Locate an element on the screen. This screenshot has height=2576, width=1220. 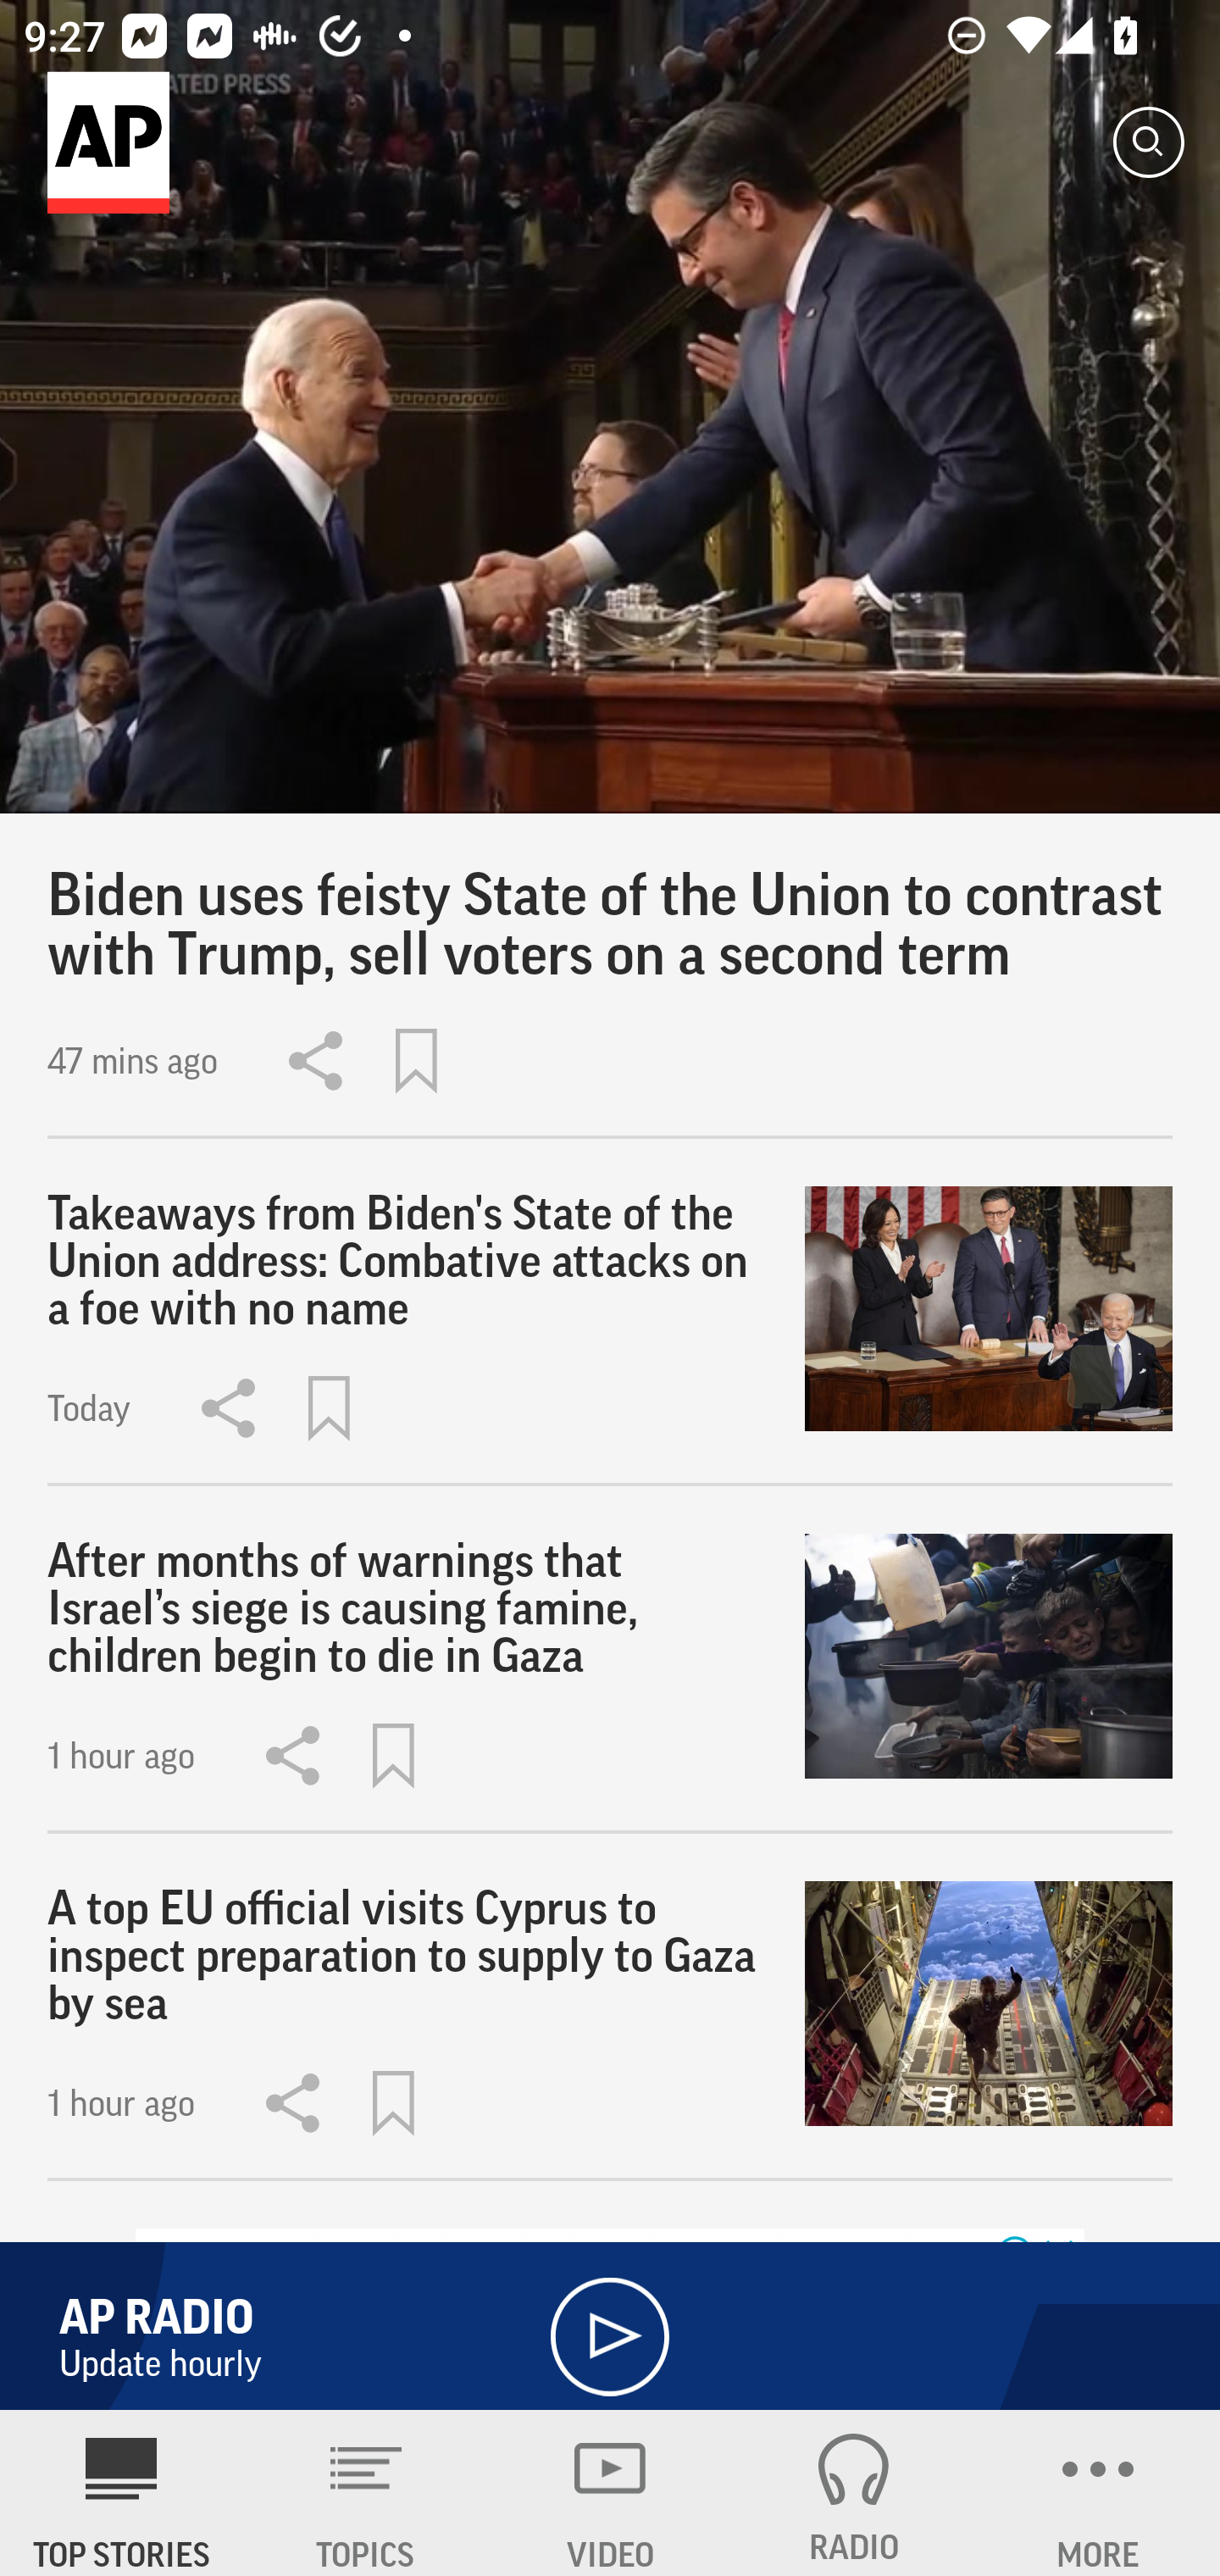
TOPICS is located at coordinates (366, 2493).